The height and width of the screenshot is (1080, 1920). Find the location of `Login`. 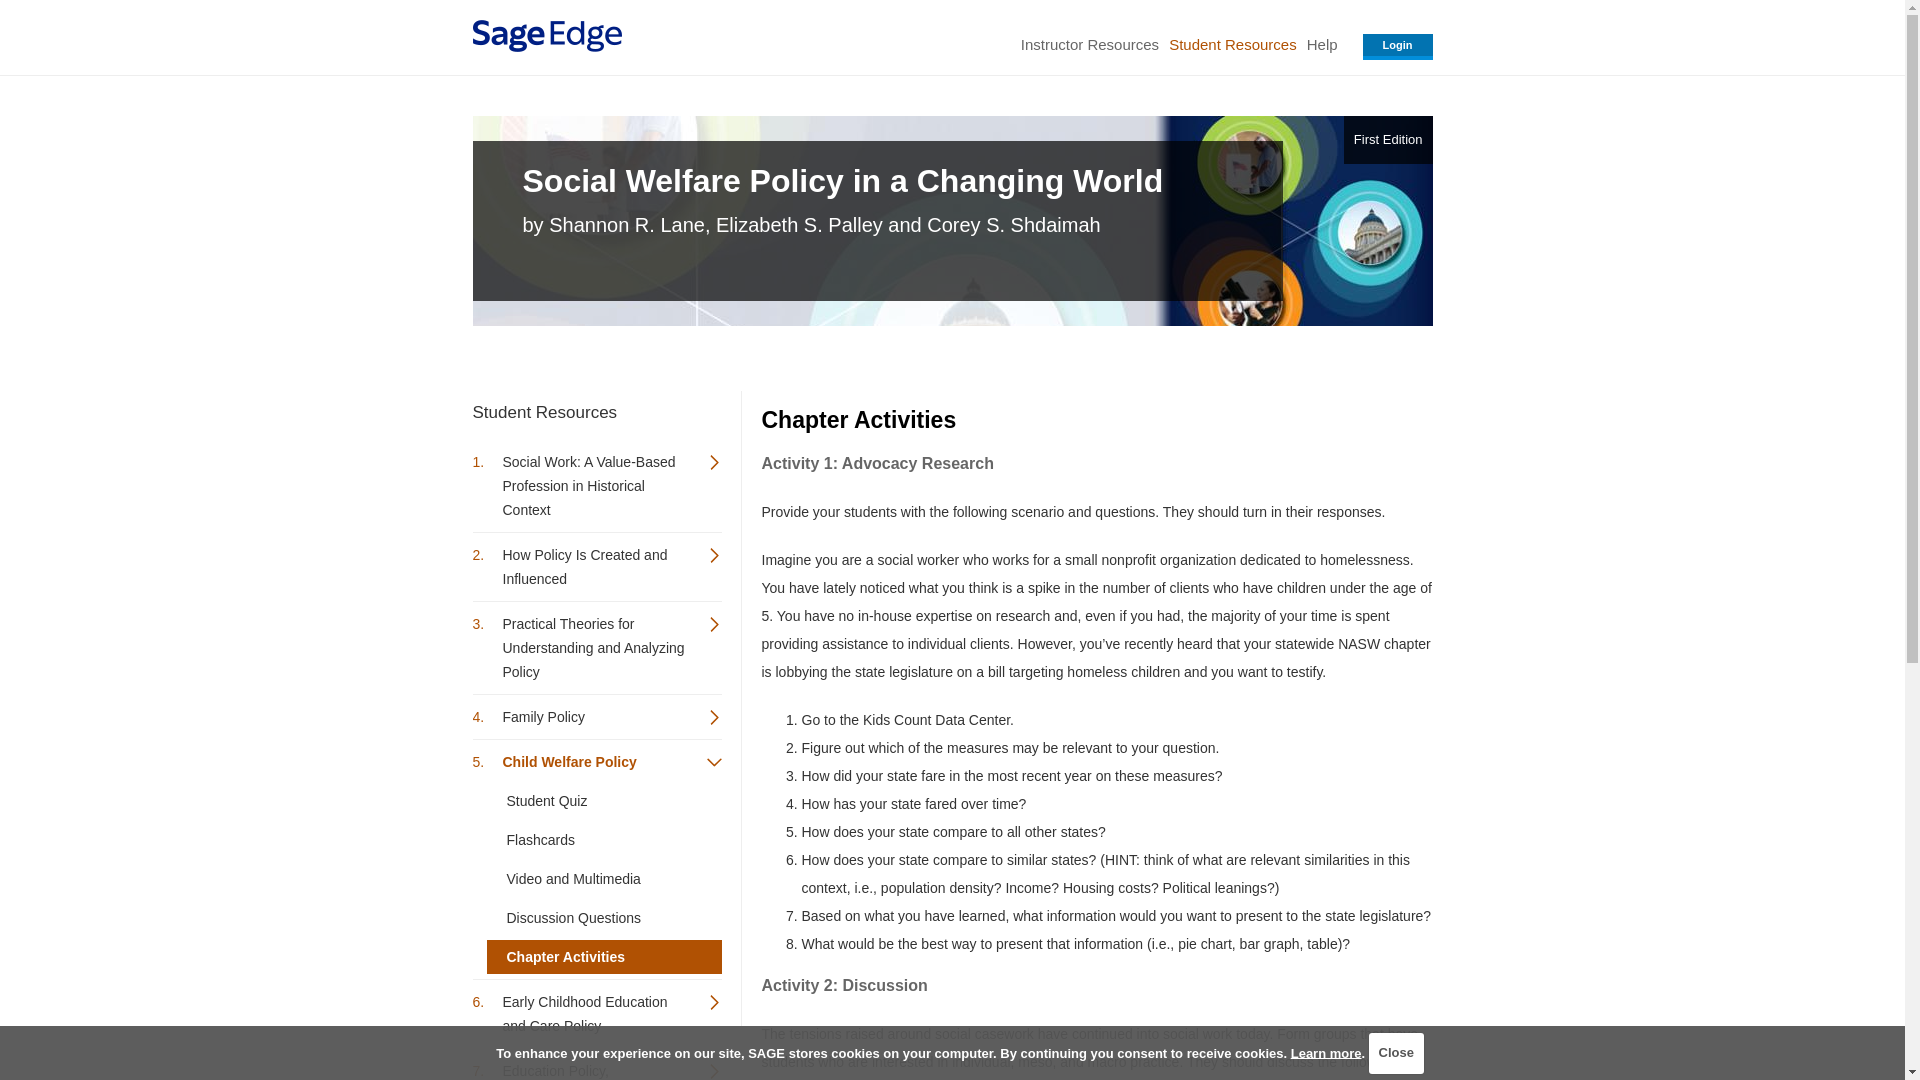

Login is located at coordinates (1398, 46).